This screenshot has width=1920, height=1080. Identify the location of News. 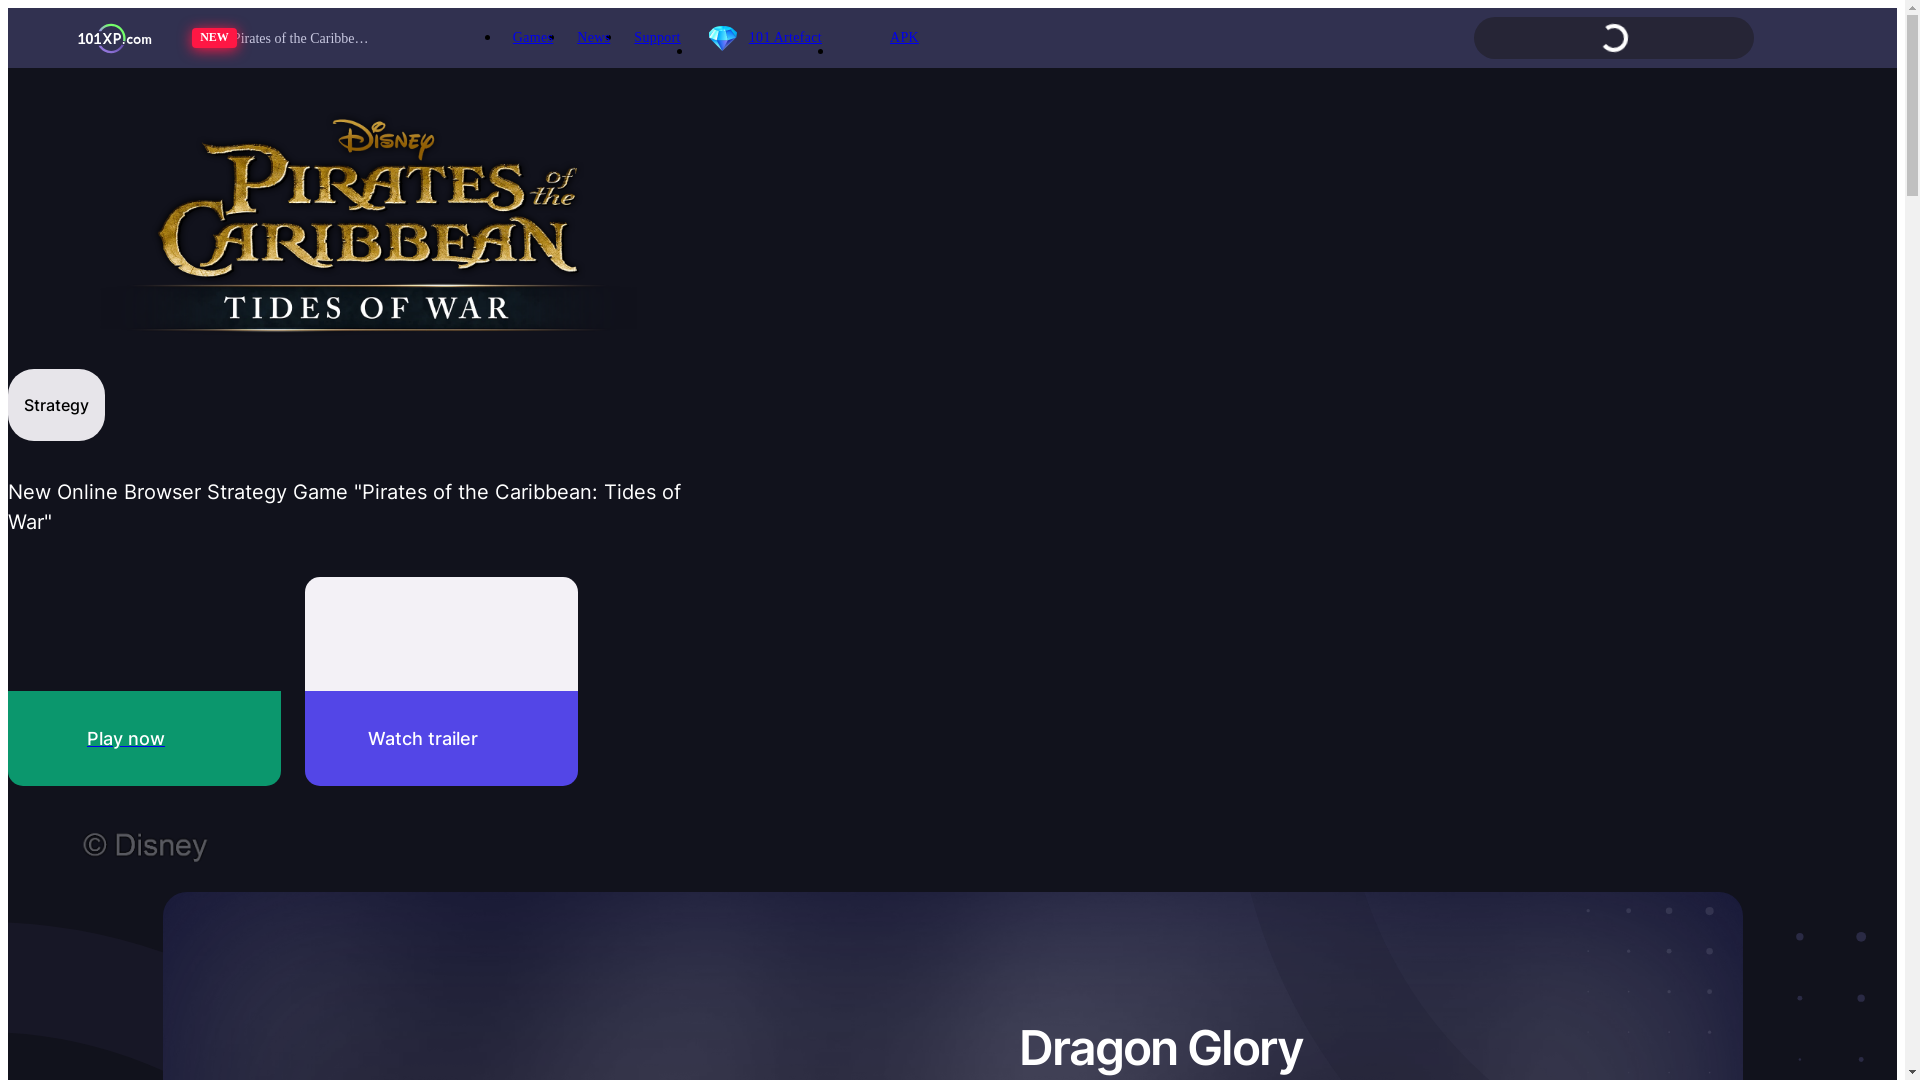
(594, 38).